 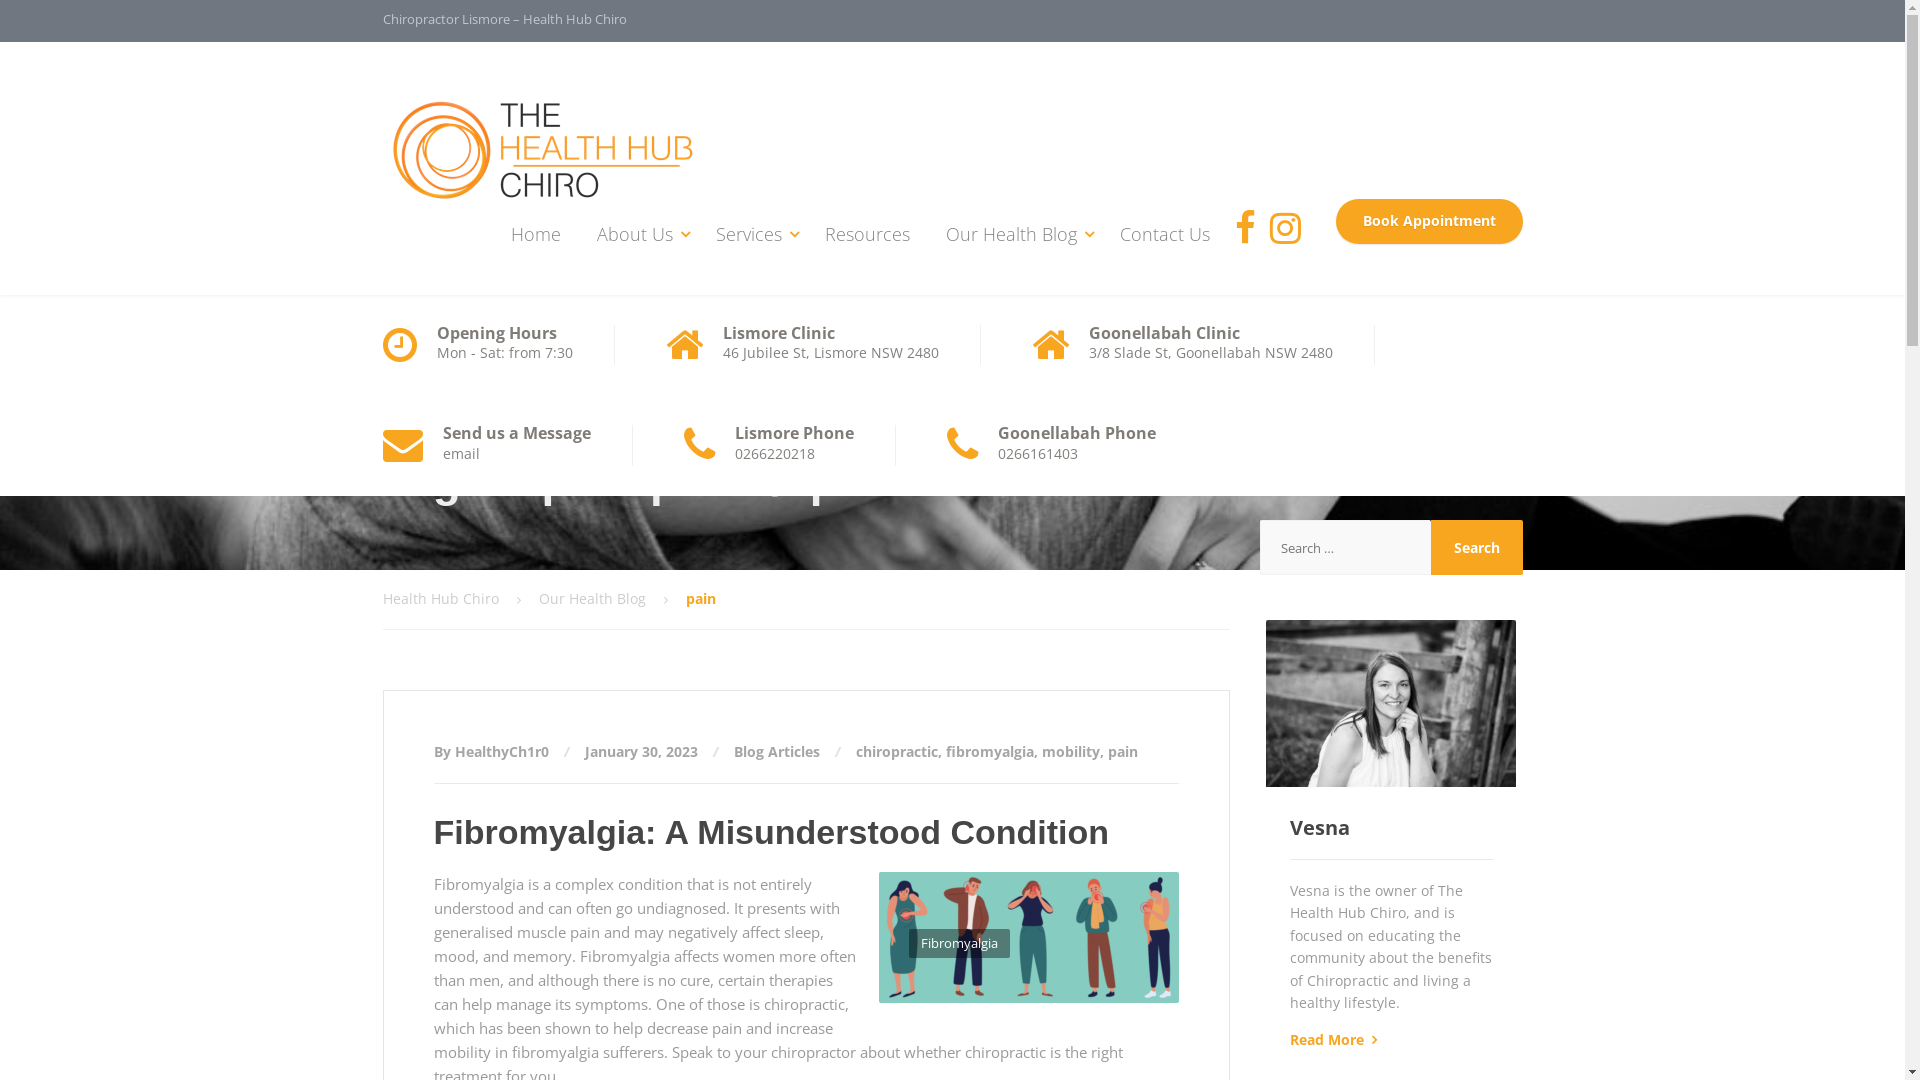 What do you see at coordinates (1015, 234) in the screenshot?
I see `Our Health Blog` at bounding box center [1015, 234].